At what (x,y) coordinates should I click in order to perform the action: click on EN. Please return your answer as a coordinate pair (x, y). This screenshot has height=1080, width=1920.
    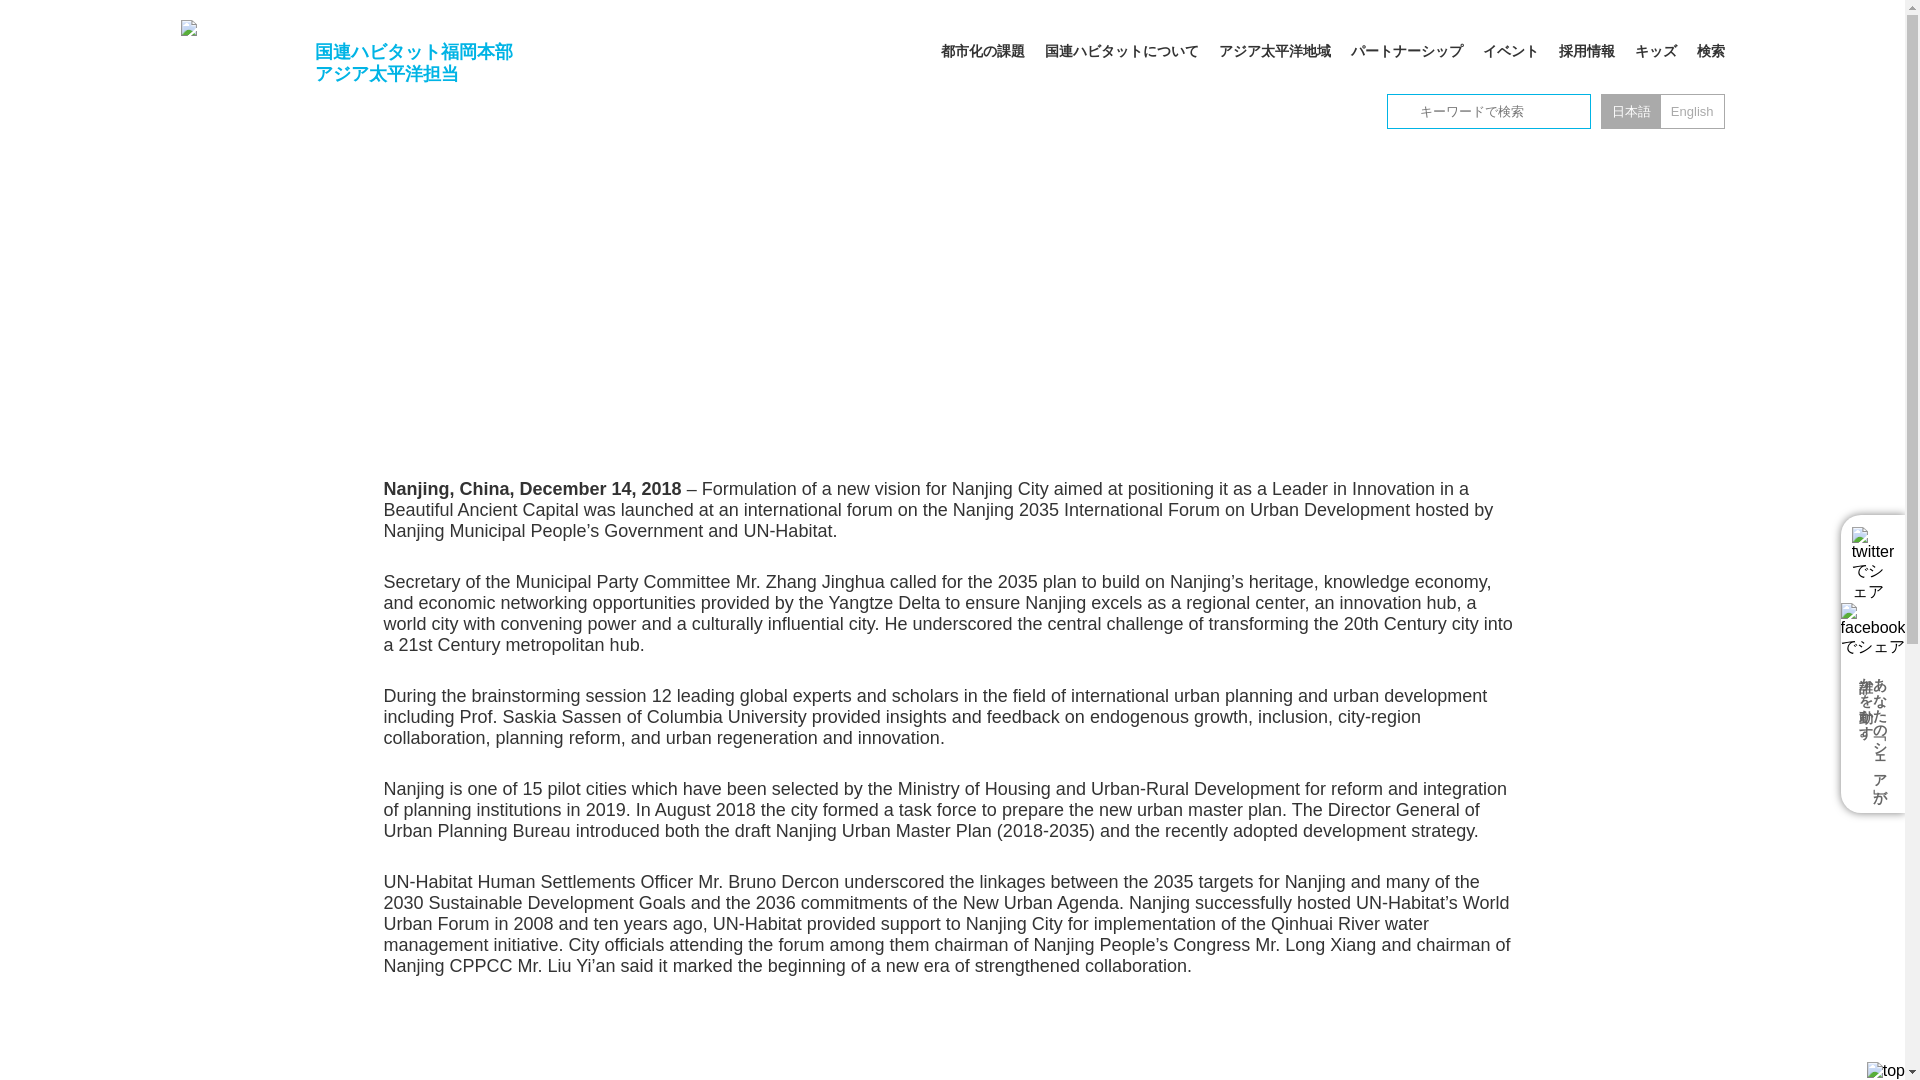
    Looking at the image, I should click on (1692, 112).